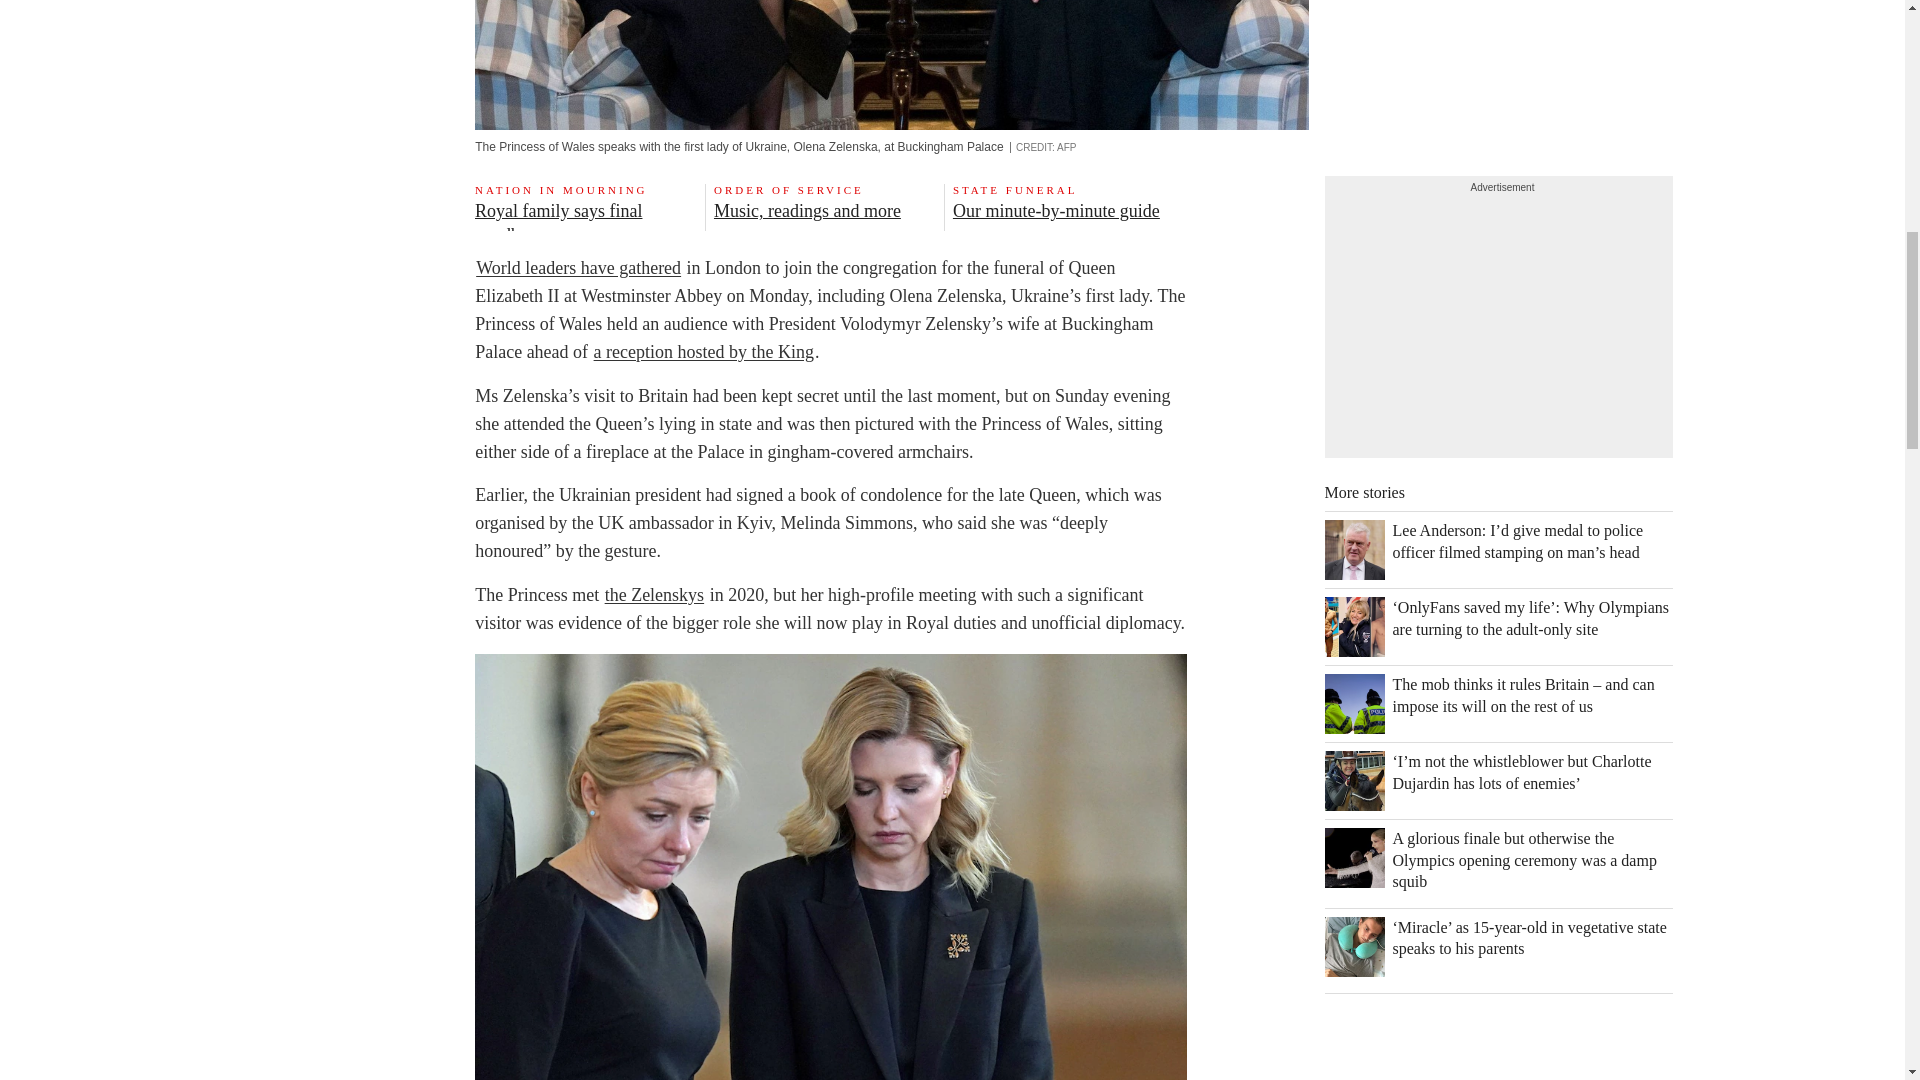 Image resolution: width=1920 pixels, height=1080 pixels. What do you see at coordinates (830, 206) in the screenshot?
I see `HM Queen Elizabeth II - Complete Coverage` at bounding box center [830, 206].